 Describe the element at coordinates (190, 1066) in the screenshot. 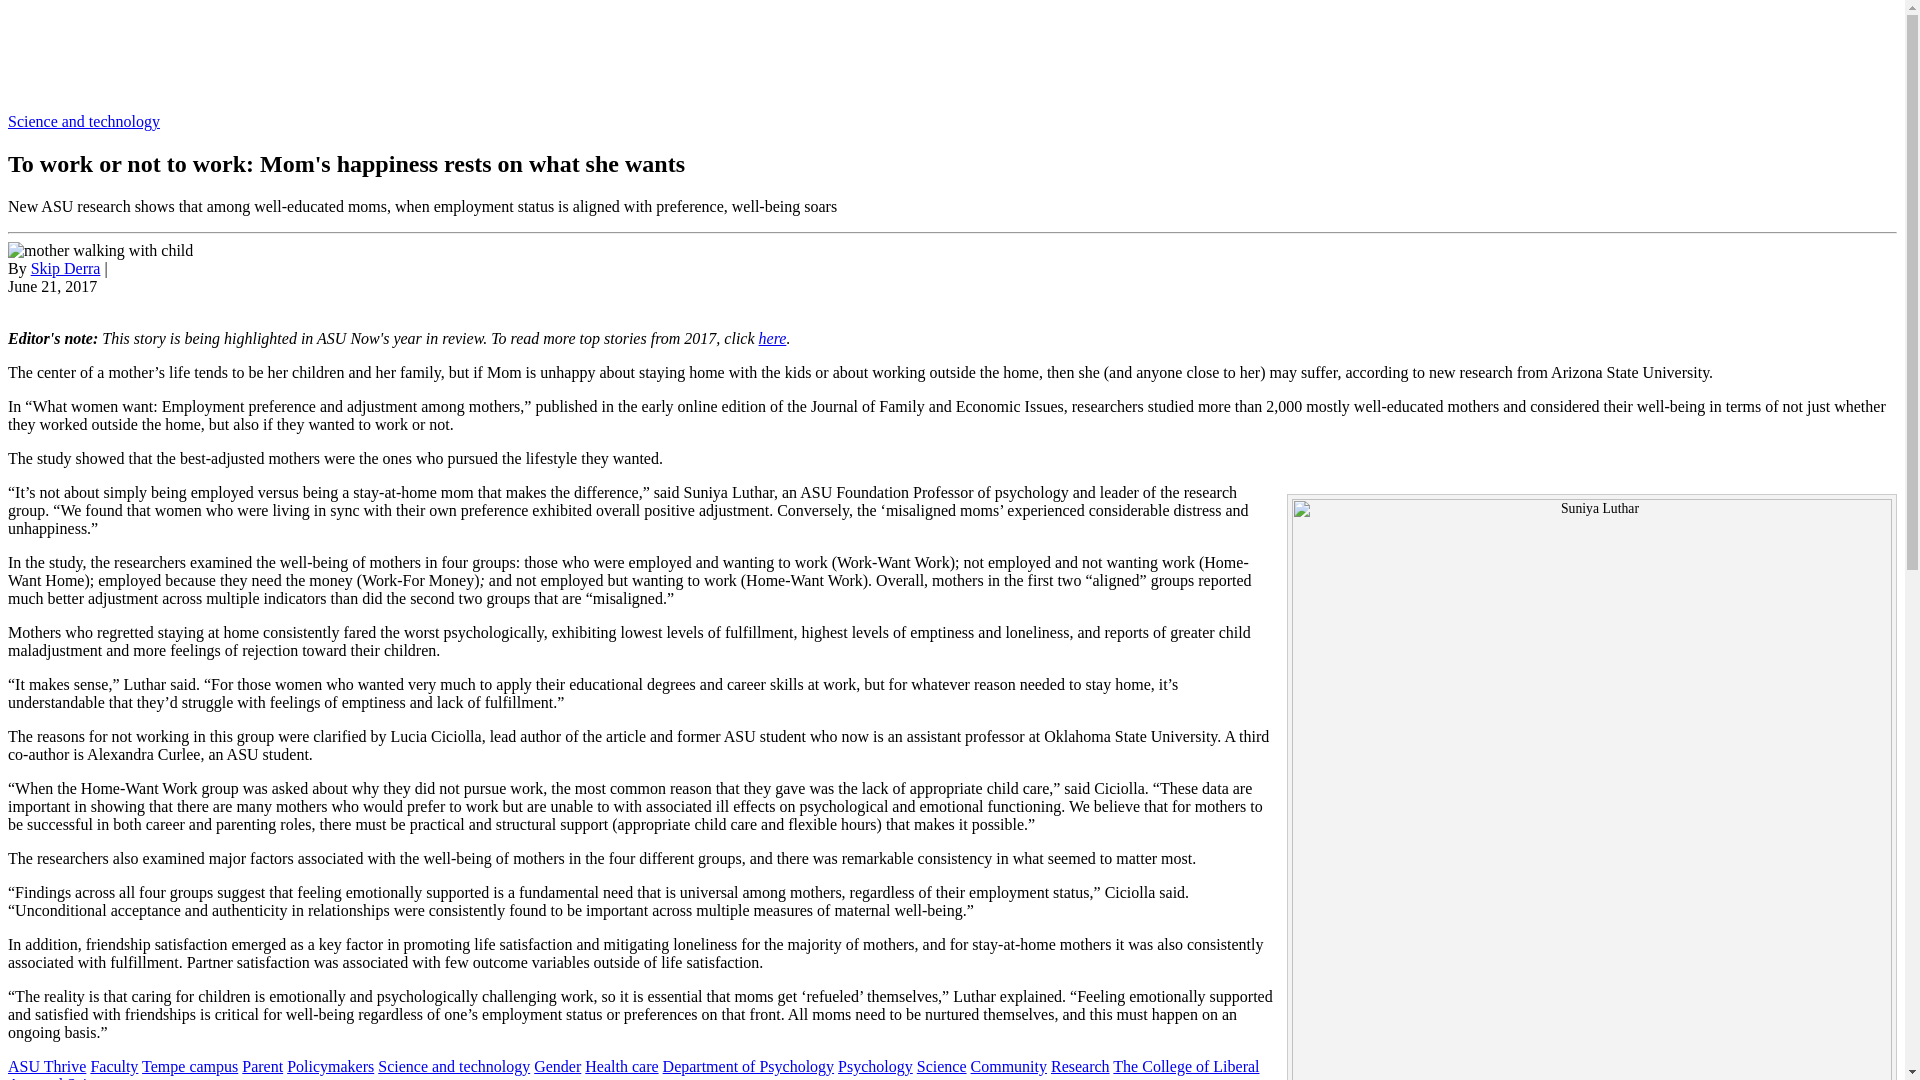

I see `Tempe campus` at that location.